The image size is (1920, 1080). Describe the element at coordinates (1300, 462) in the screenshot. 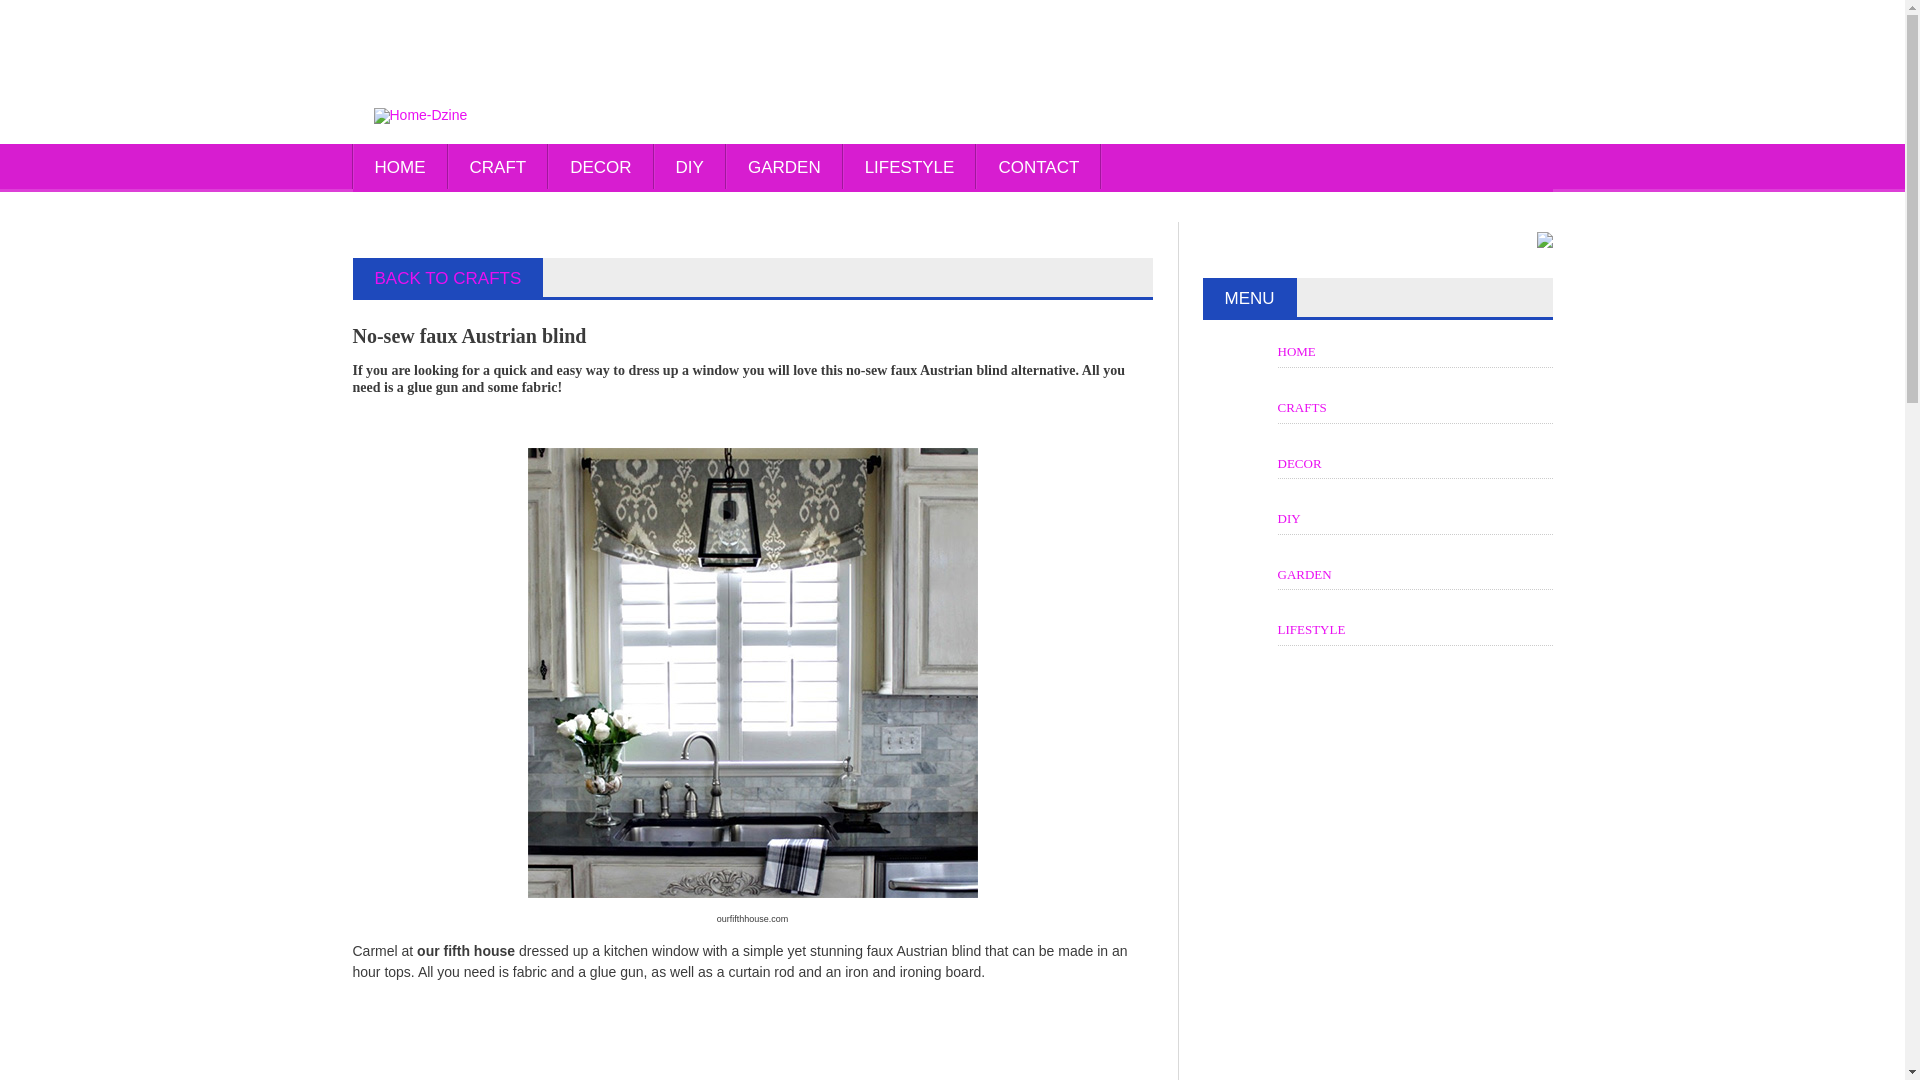

I see `DECOR` at that location.